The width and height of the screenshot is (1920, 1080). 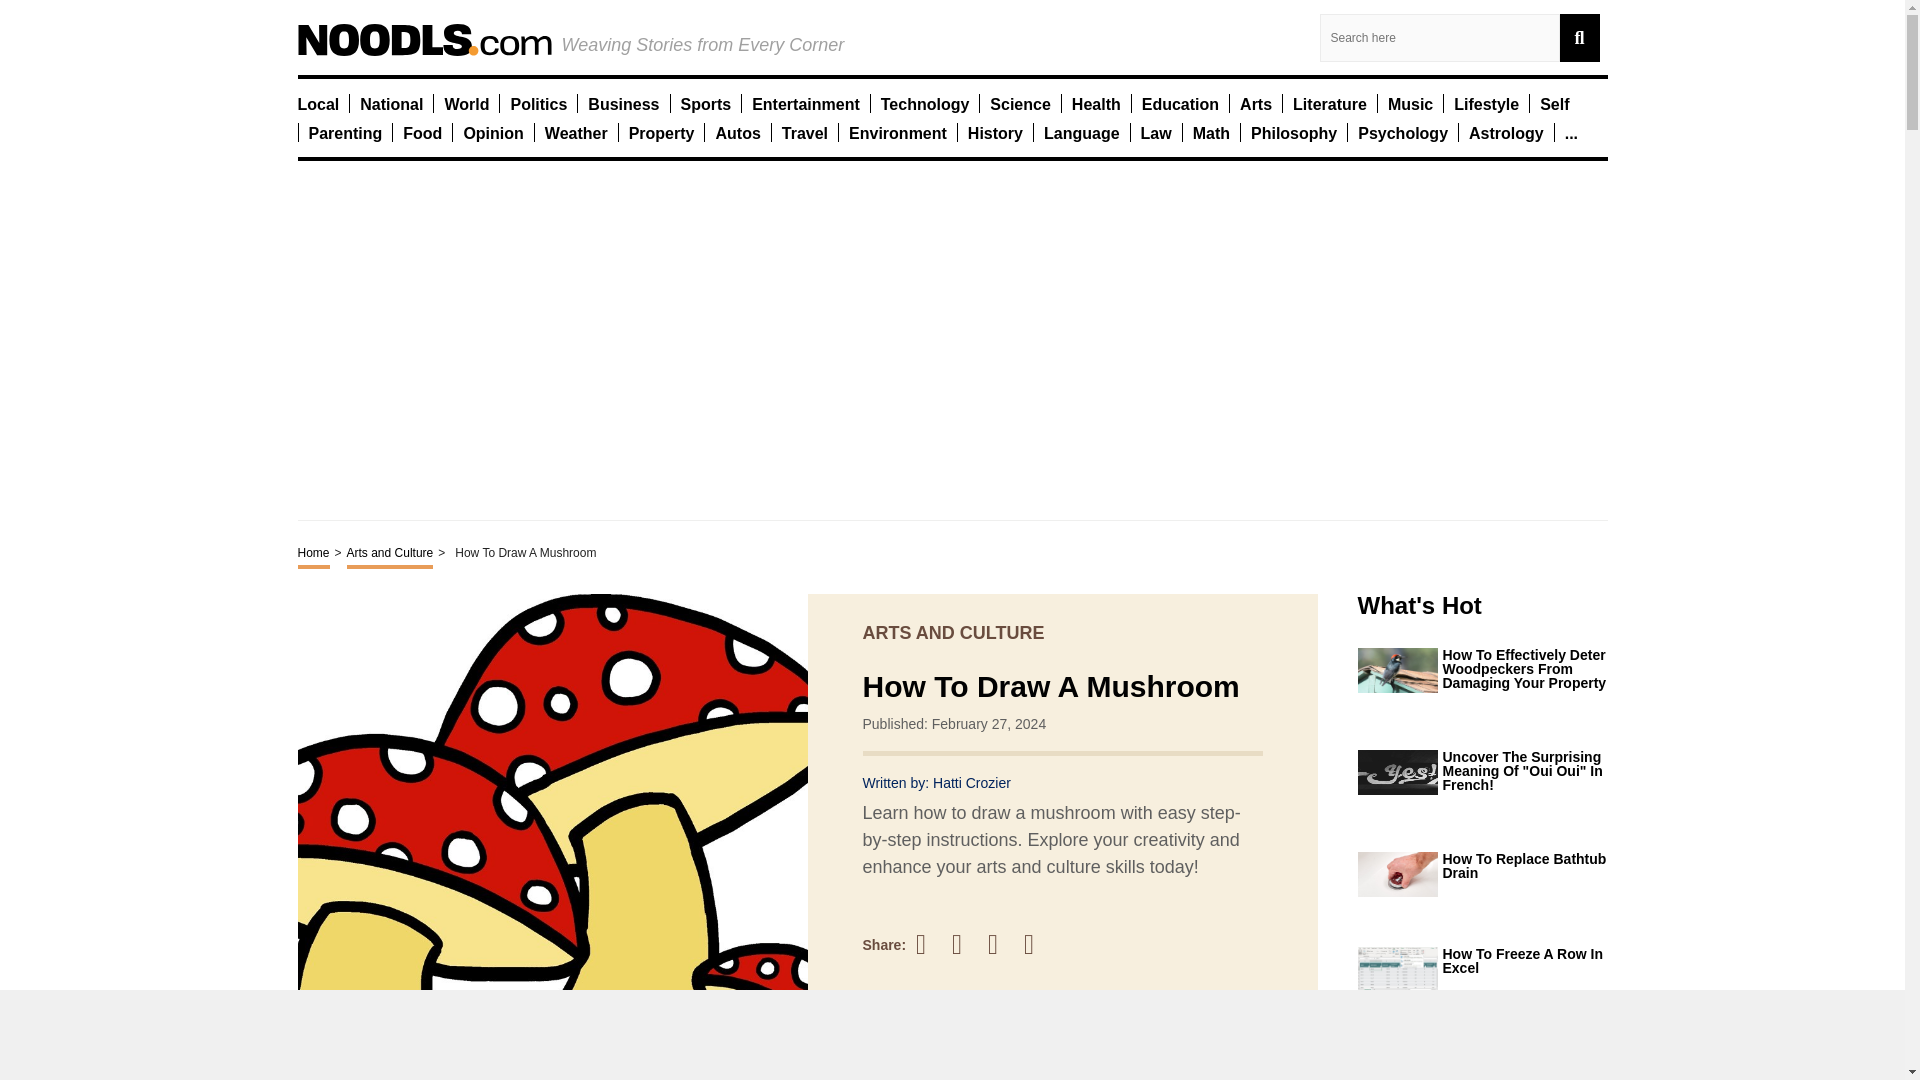 I want to click on Literature, so click(x=1330, y=103).